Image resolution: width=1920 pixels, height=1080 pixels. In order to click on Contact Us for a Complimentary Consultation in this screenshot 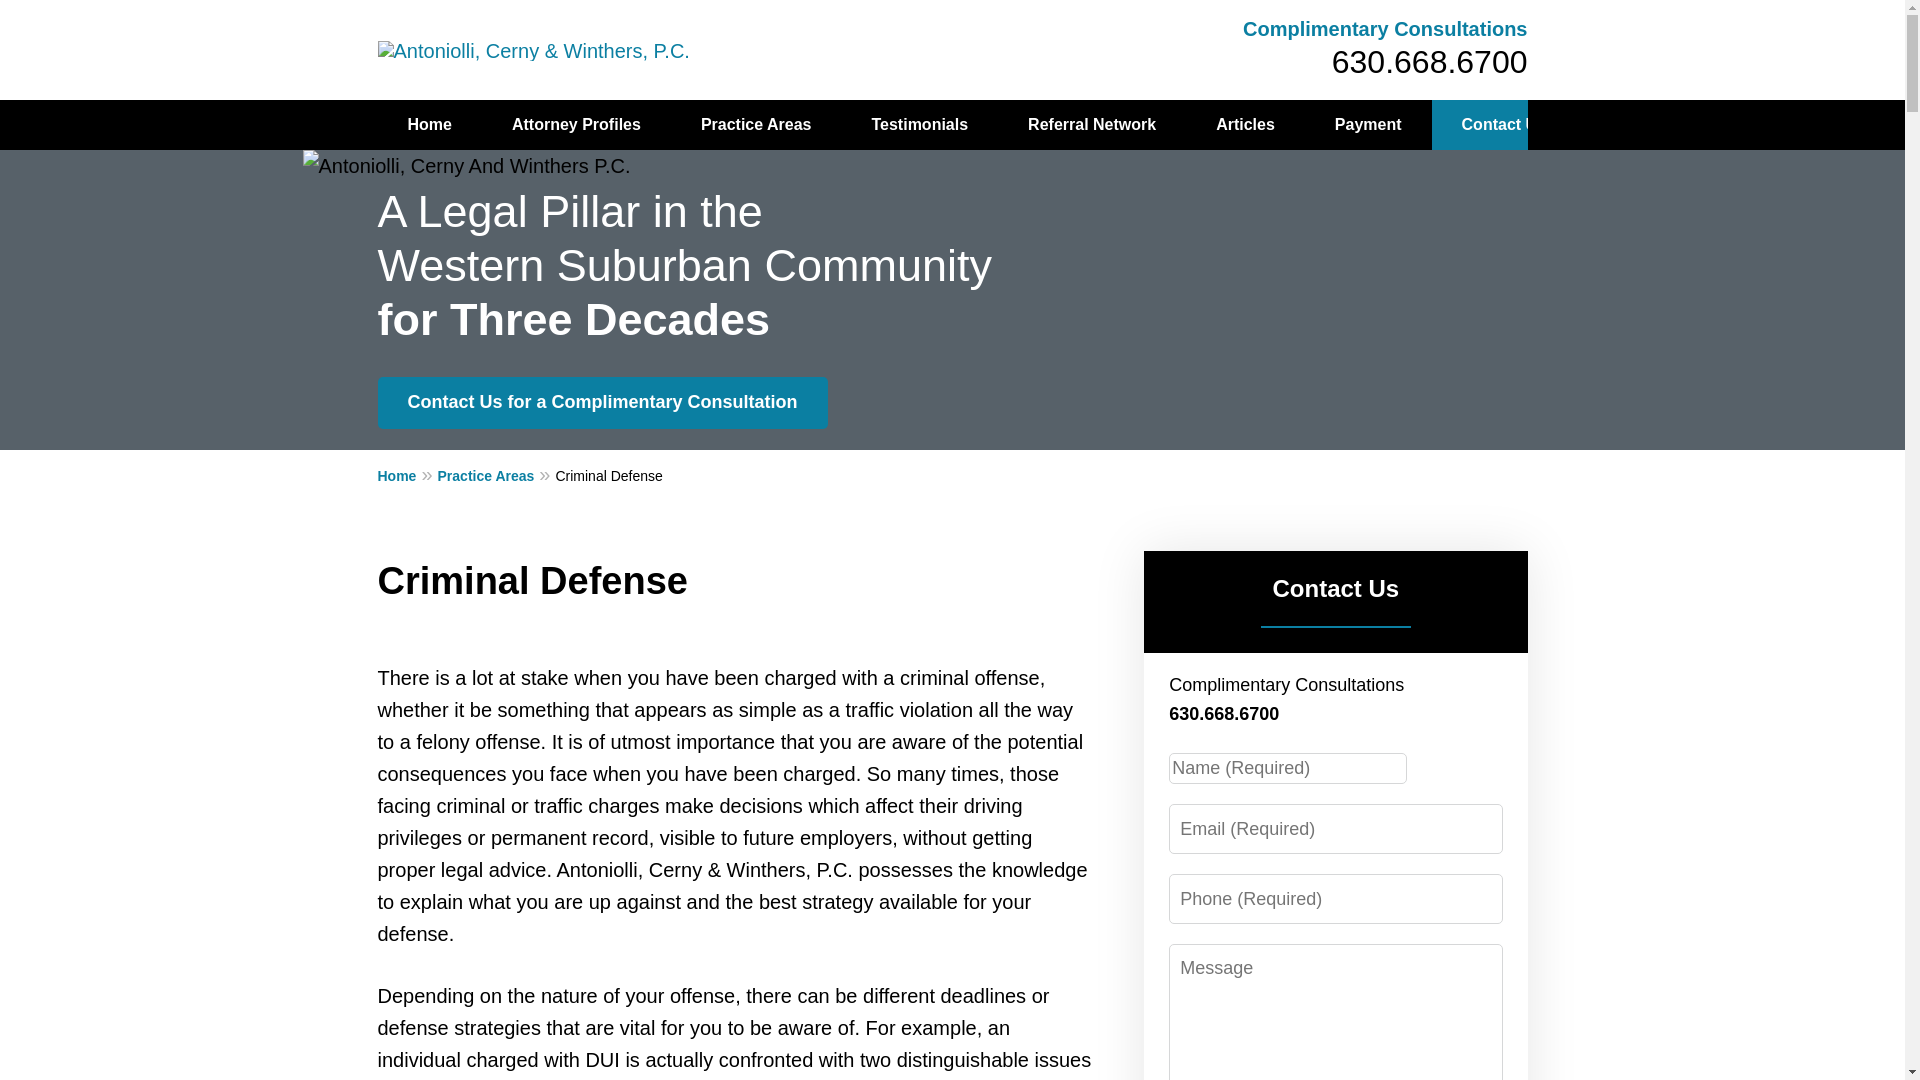, I will do `click(602, 402)`.